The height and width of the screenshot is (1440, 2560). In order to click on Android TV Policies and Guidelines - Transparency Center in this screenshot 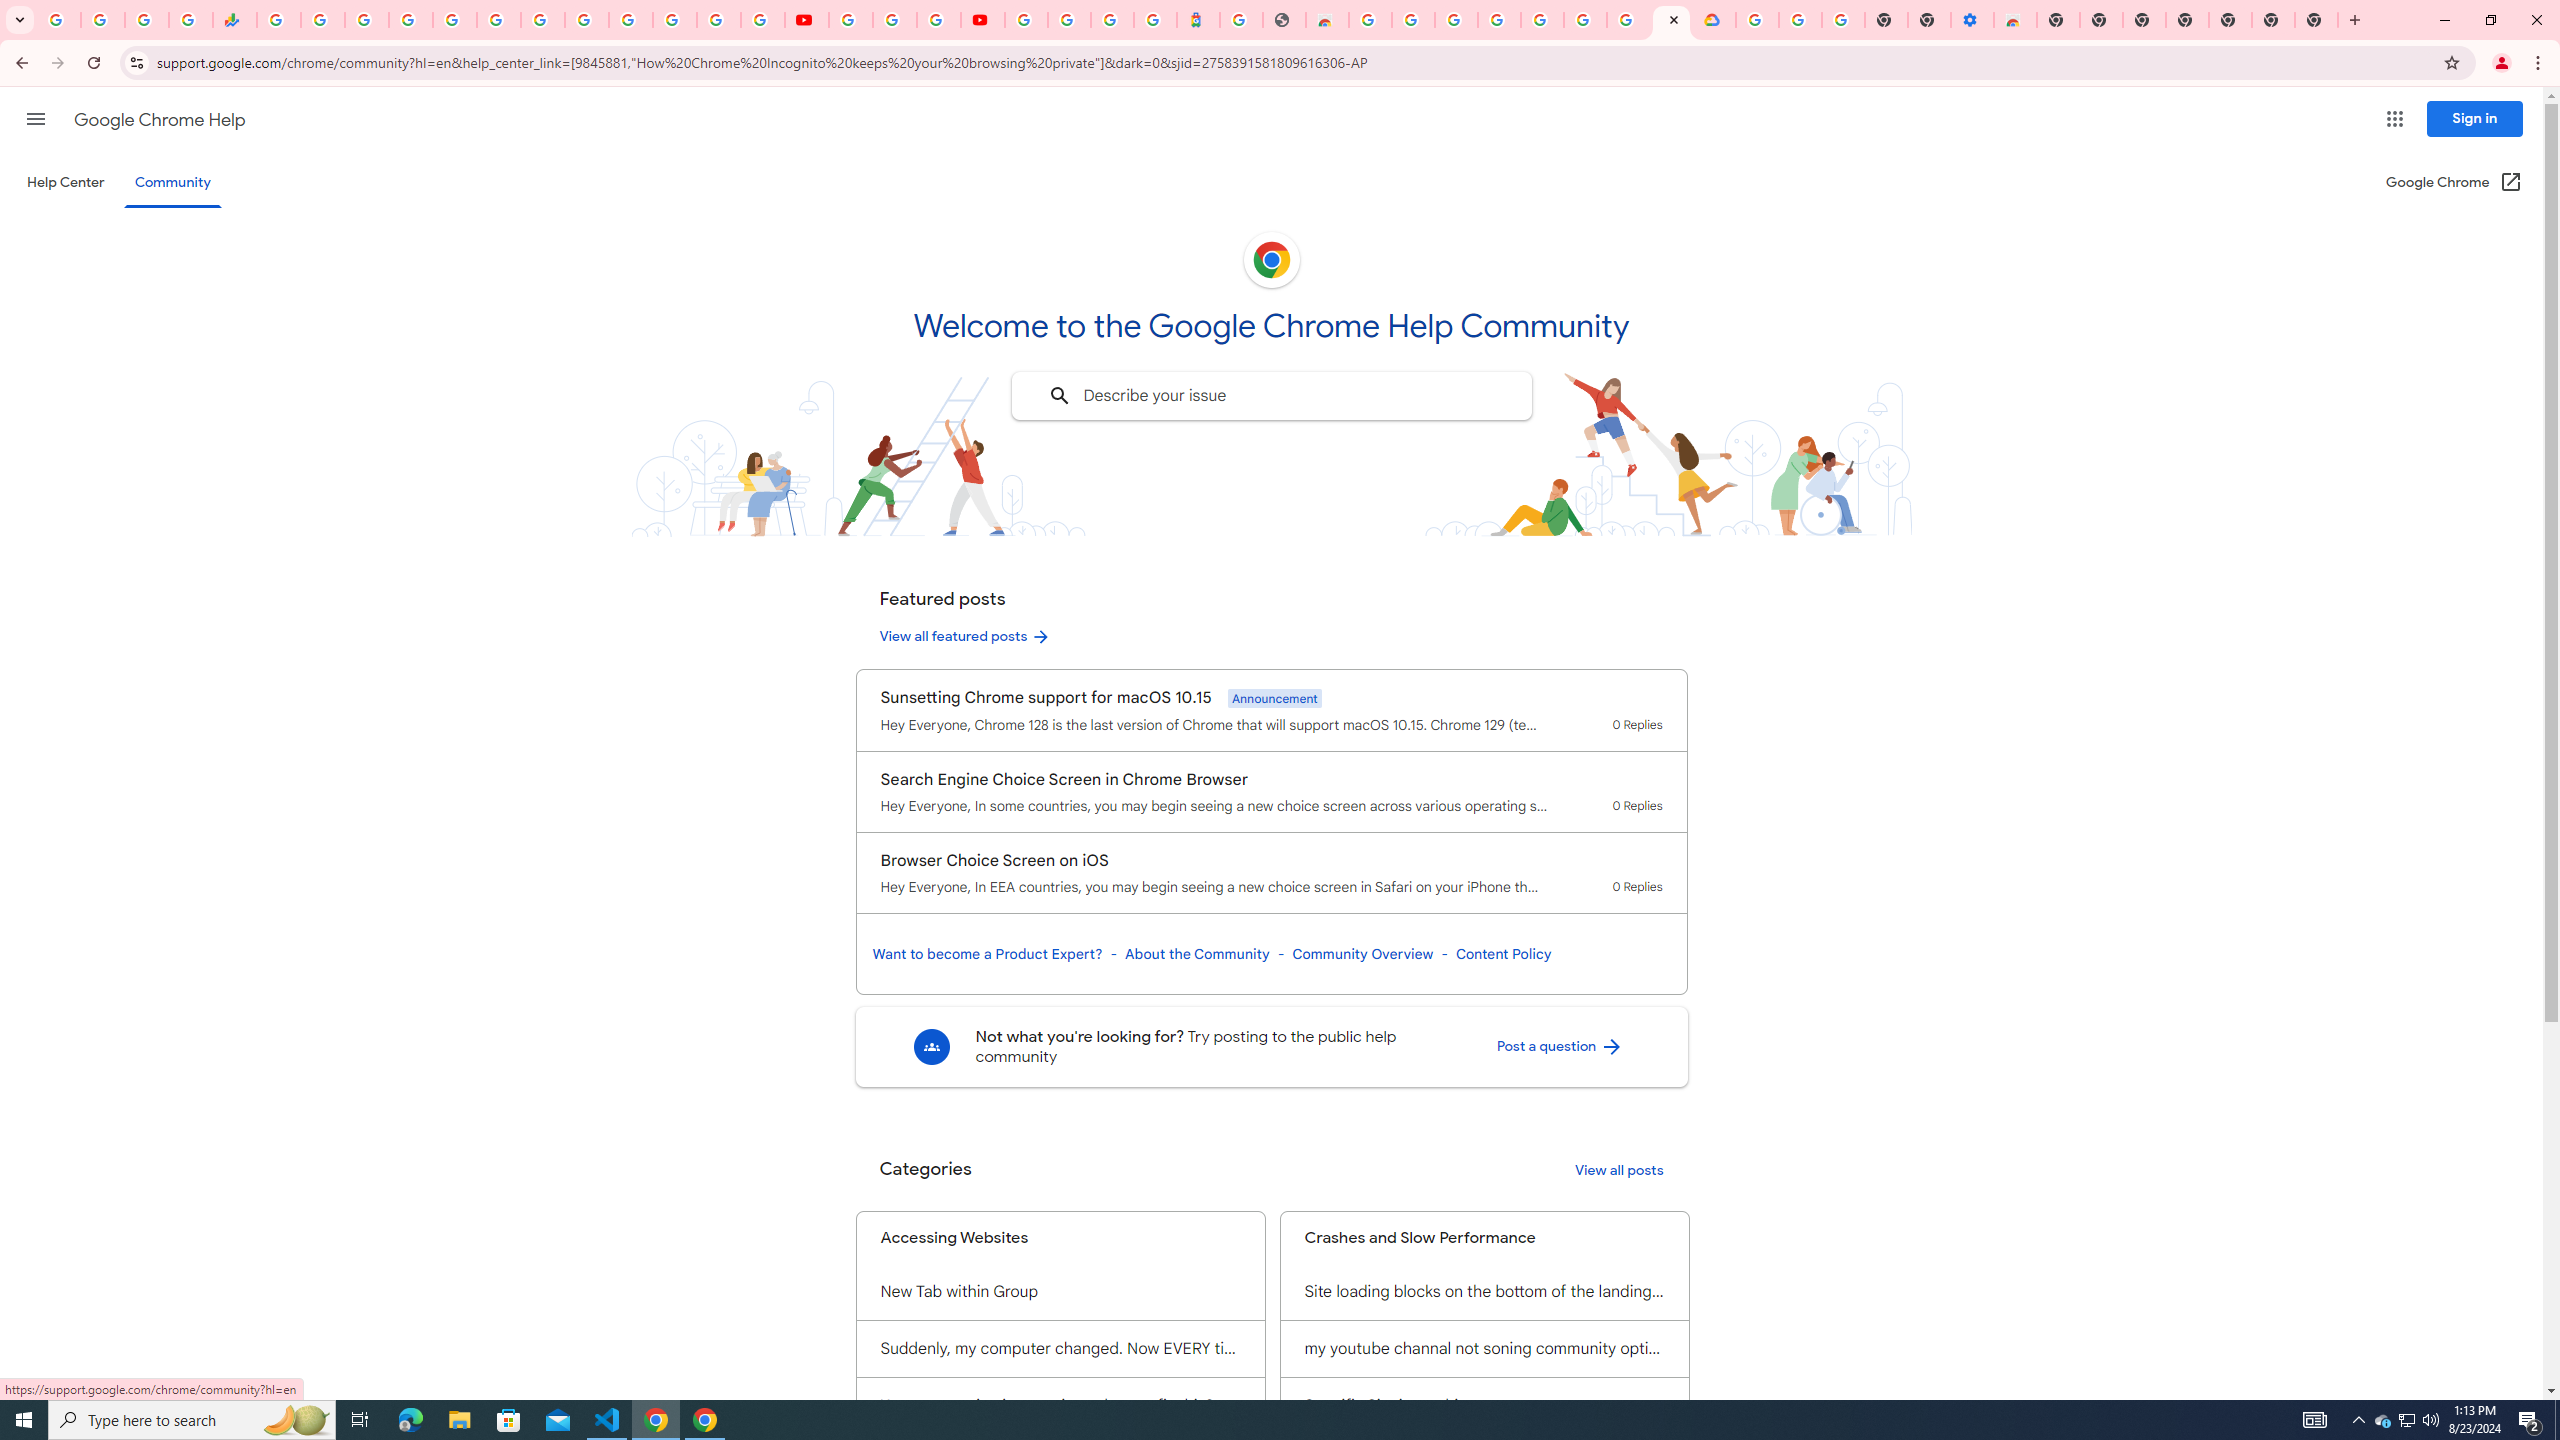, I will do `click(542, 20)`.